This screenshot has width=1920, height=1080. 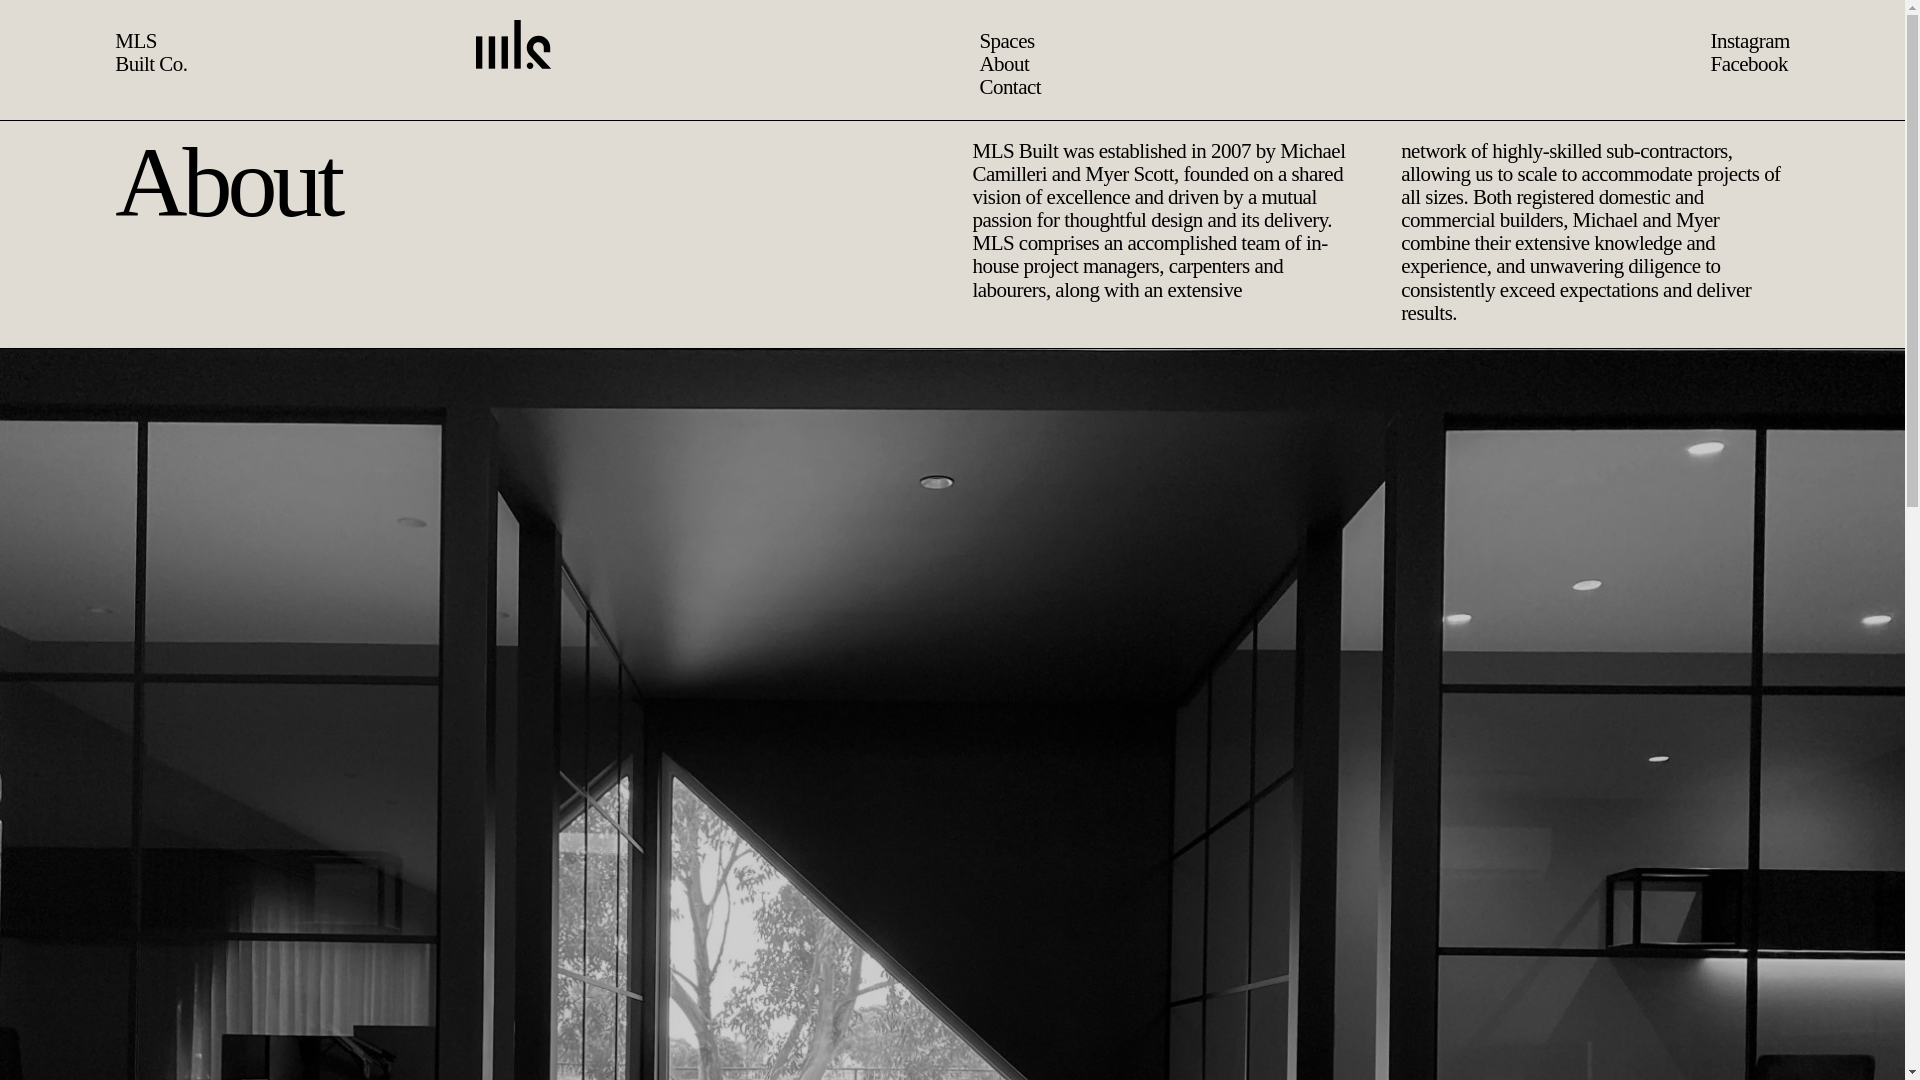 What do you see at coordinates (1750, 41) in the screenshot?
I see `Instagram` at bounding box center [1750, 41].